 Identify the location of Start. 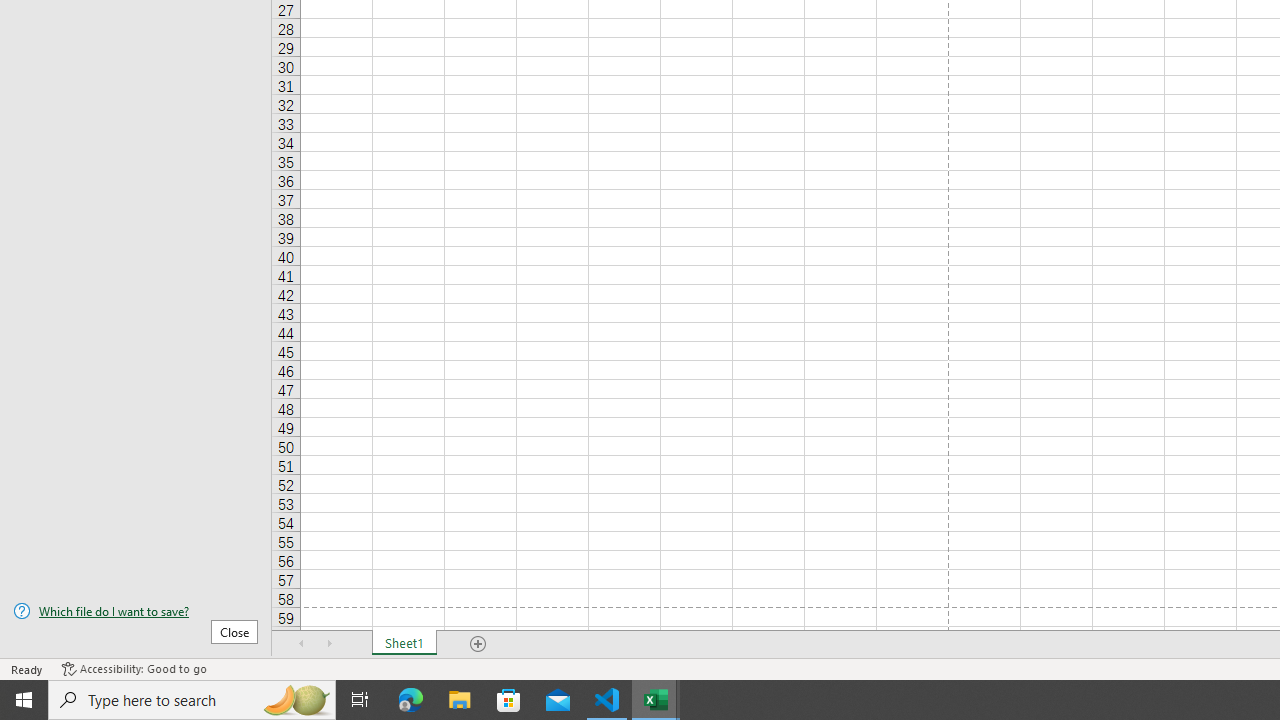
(24, 700).